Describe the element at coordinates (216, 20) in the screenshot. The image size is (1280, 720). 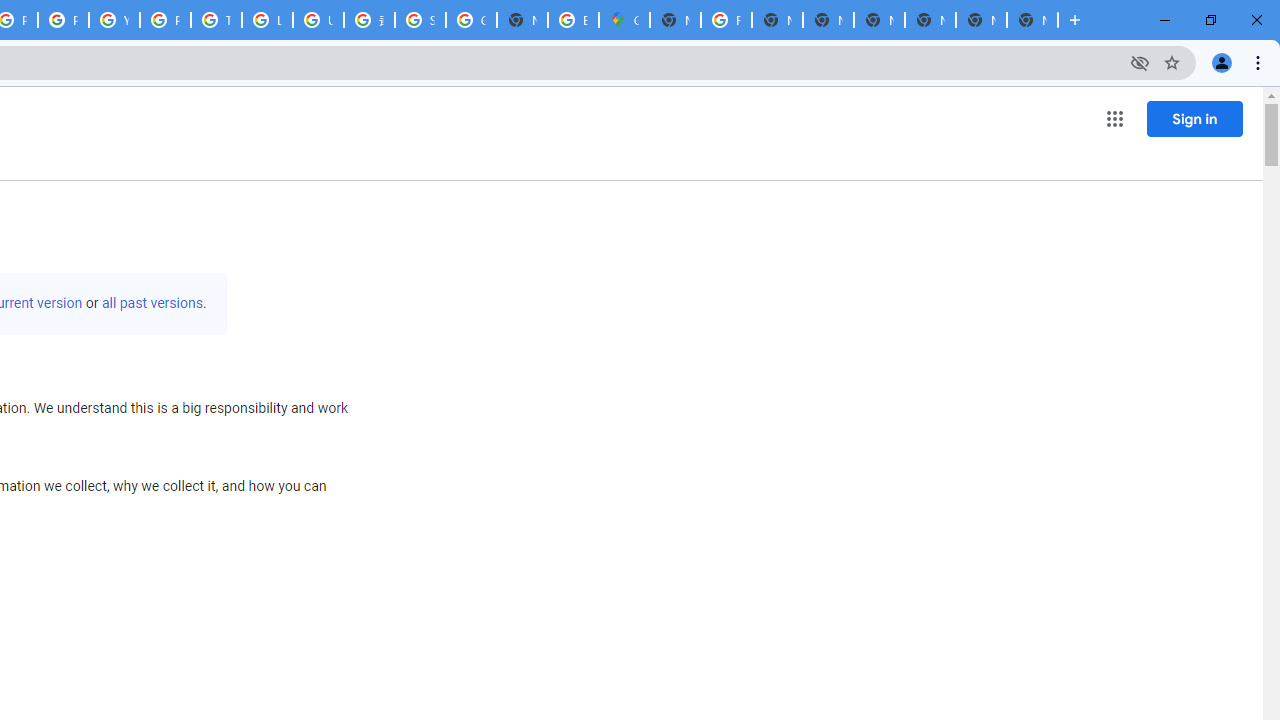
I see `Tips & tricks for Chrome - Google Chrome Help` at that location.